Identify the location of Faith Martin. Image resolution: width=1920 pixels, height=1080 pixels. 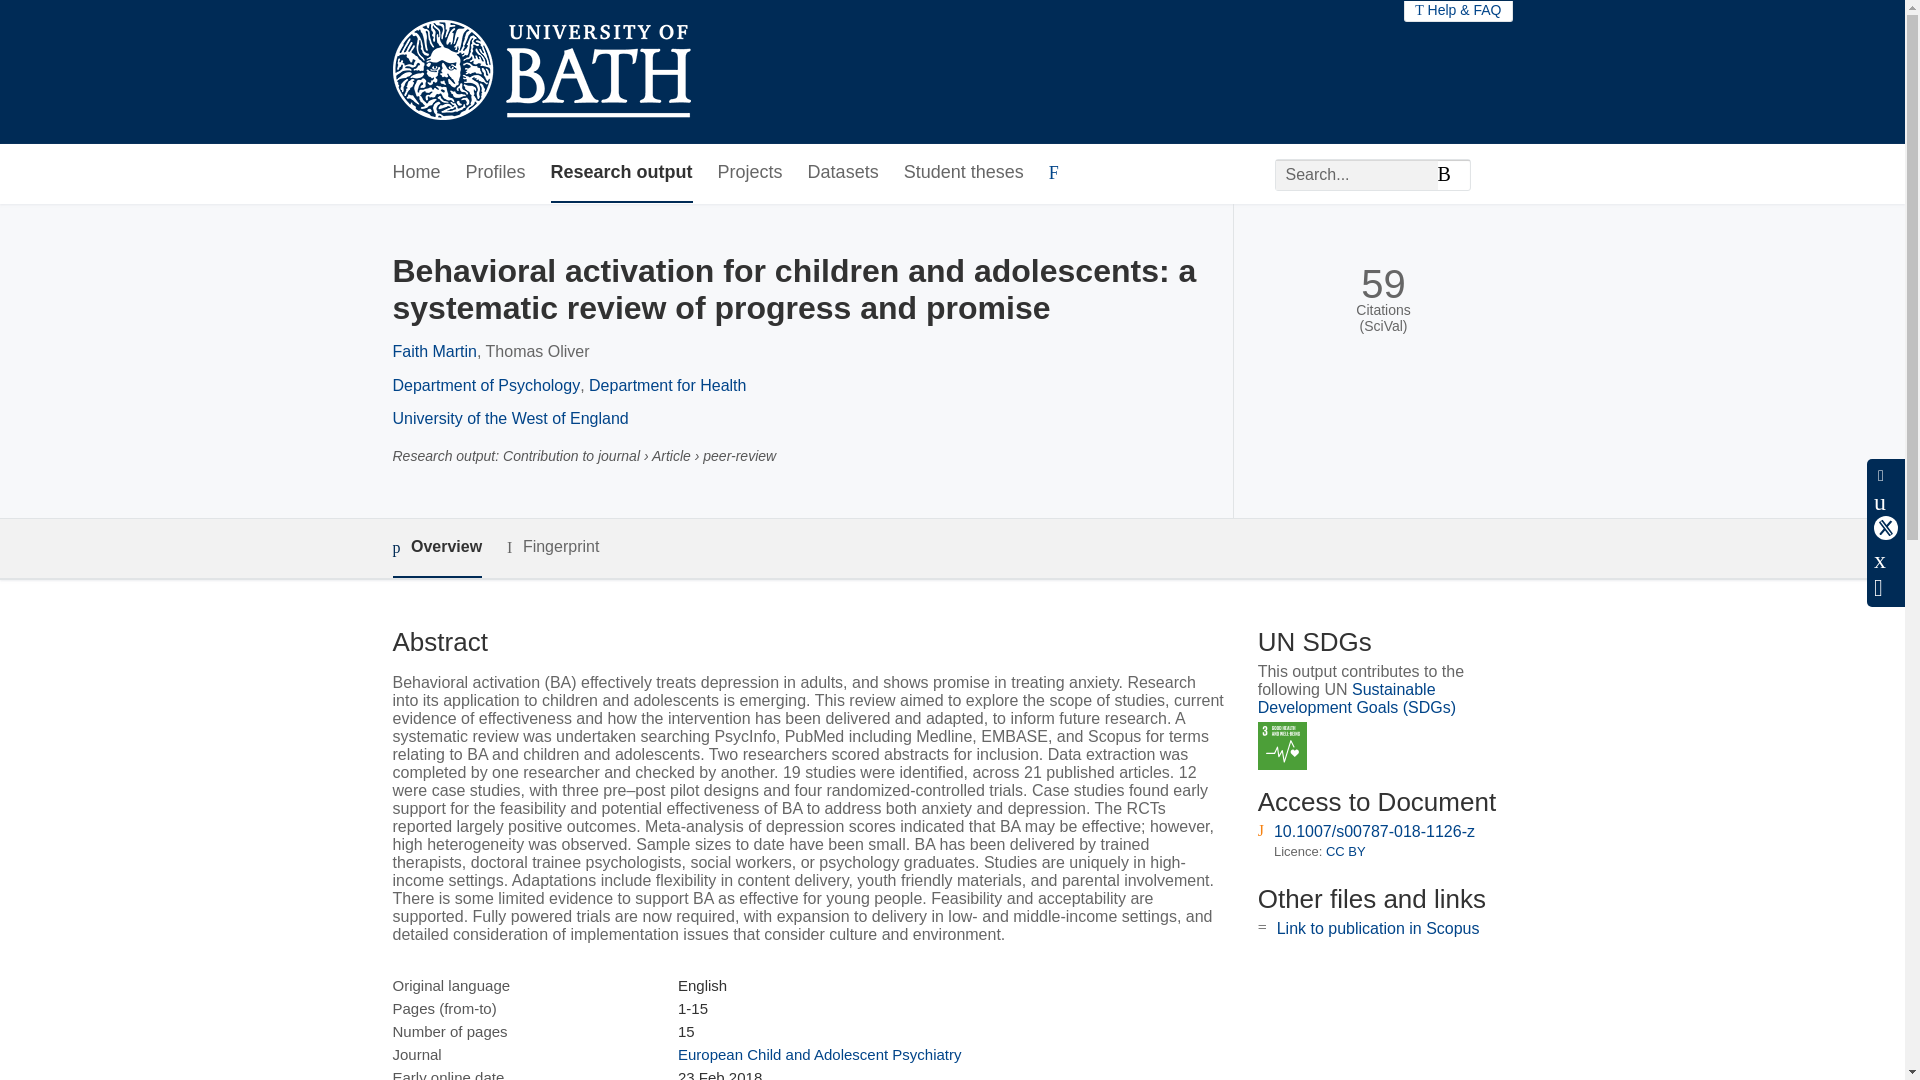
(434, 351).